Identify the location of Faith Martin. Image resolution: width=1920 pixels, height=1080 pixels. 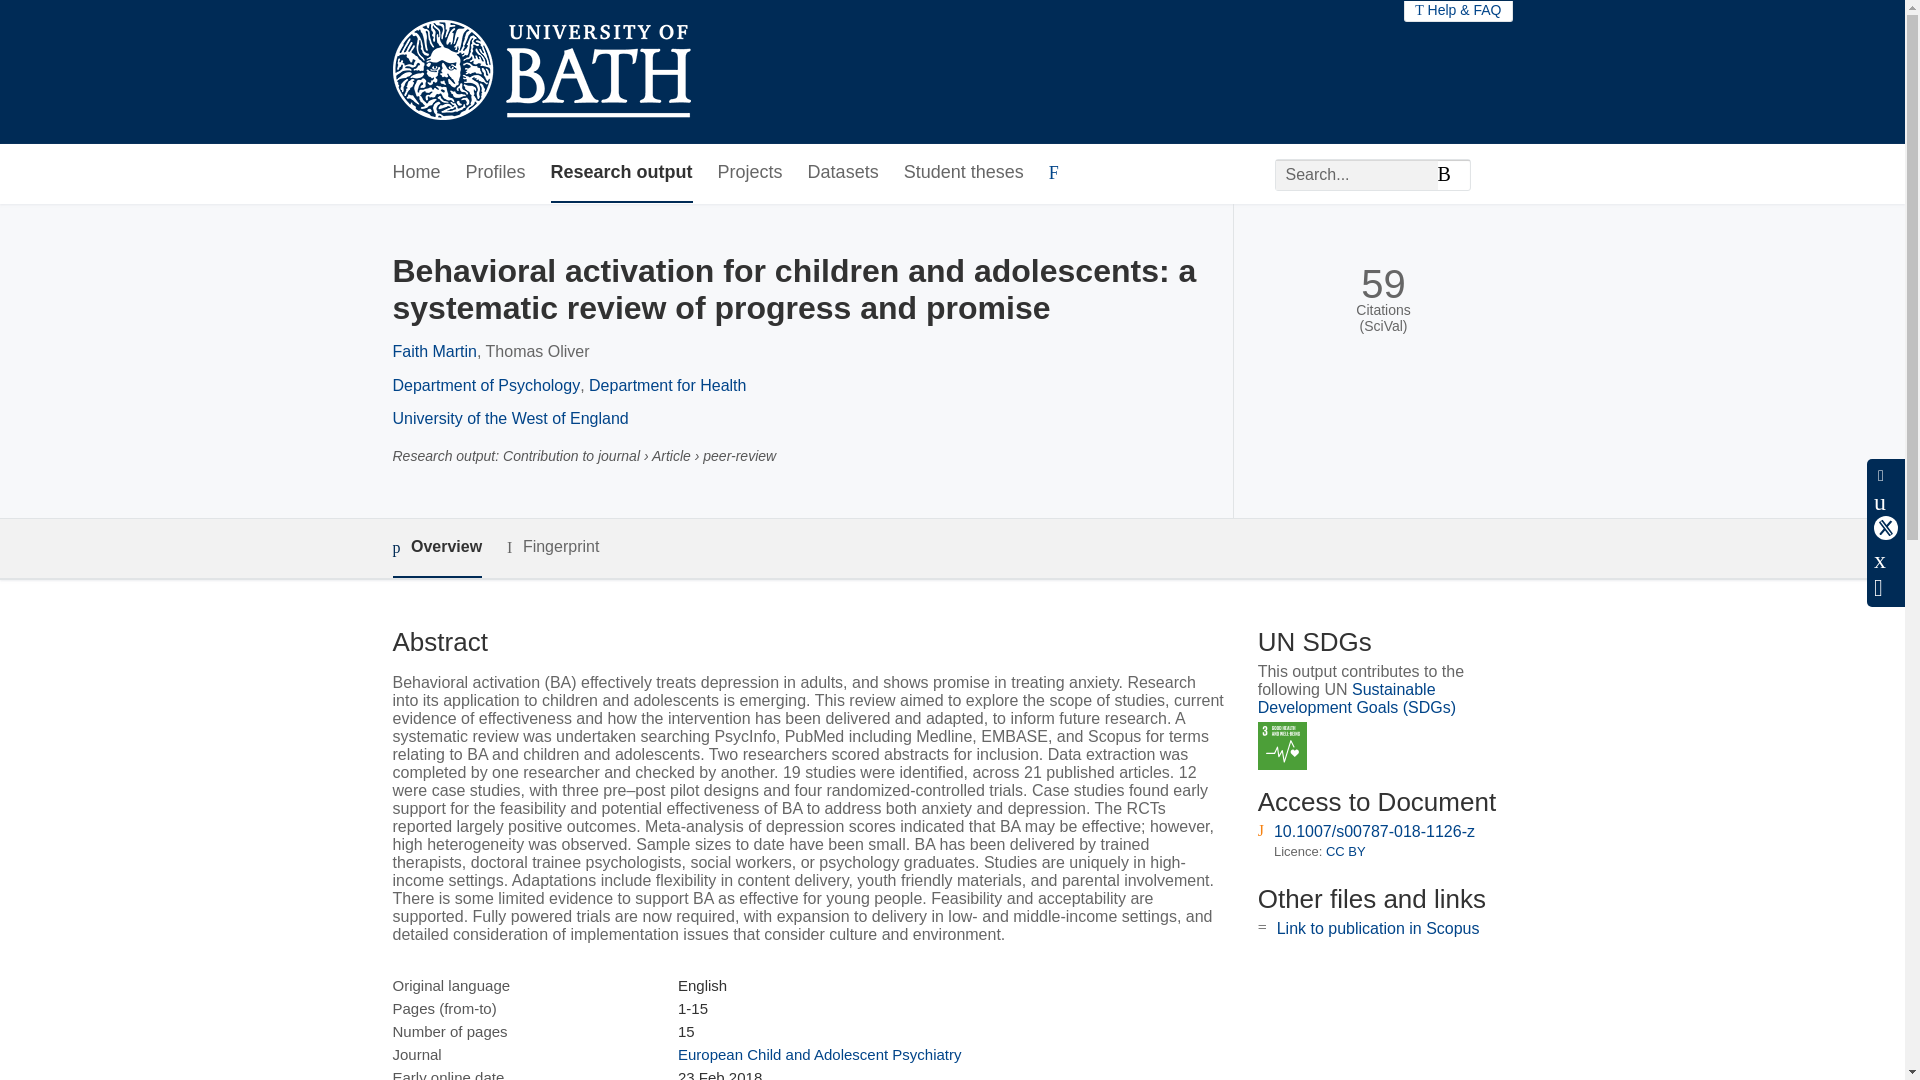
(434, 351).